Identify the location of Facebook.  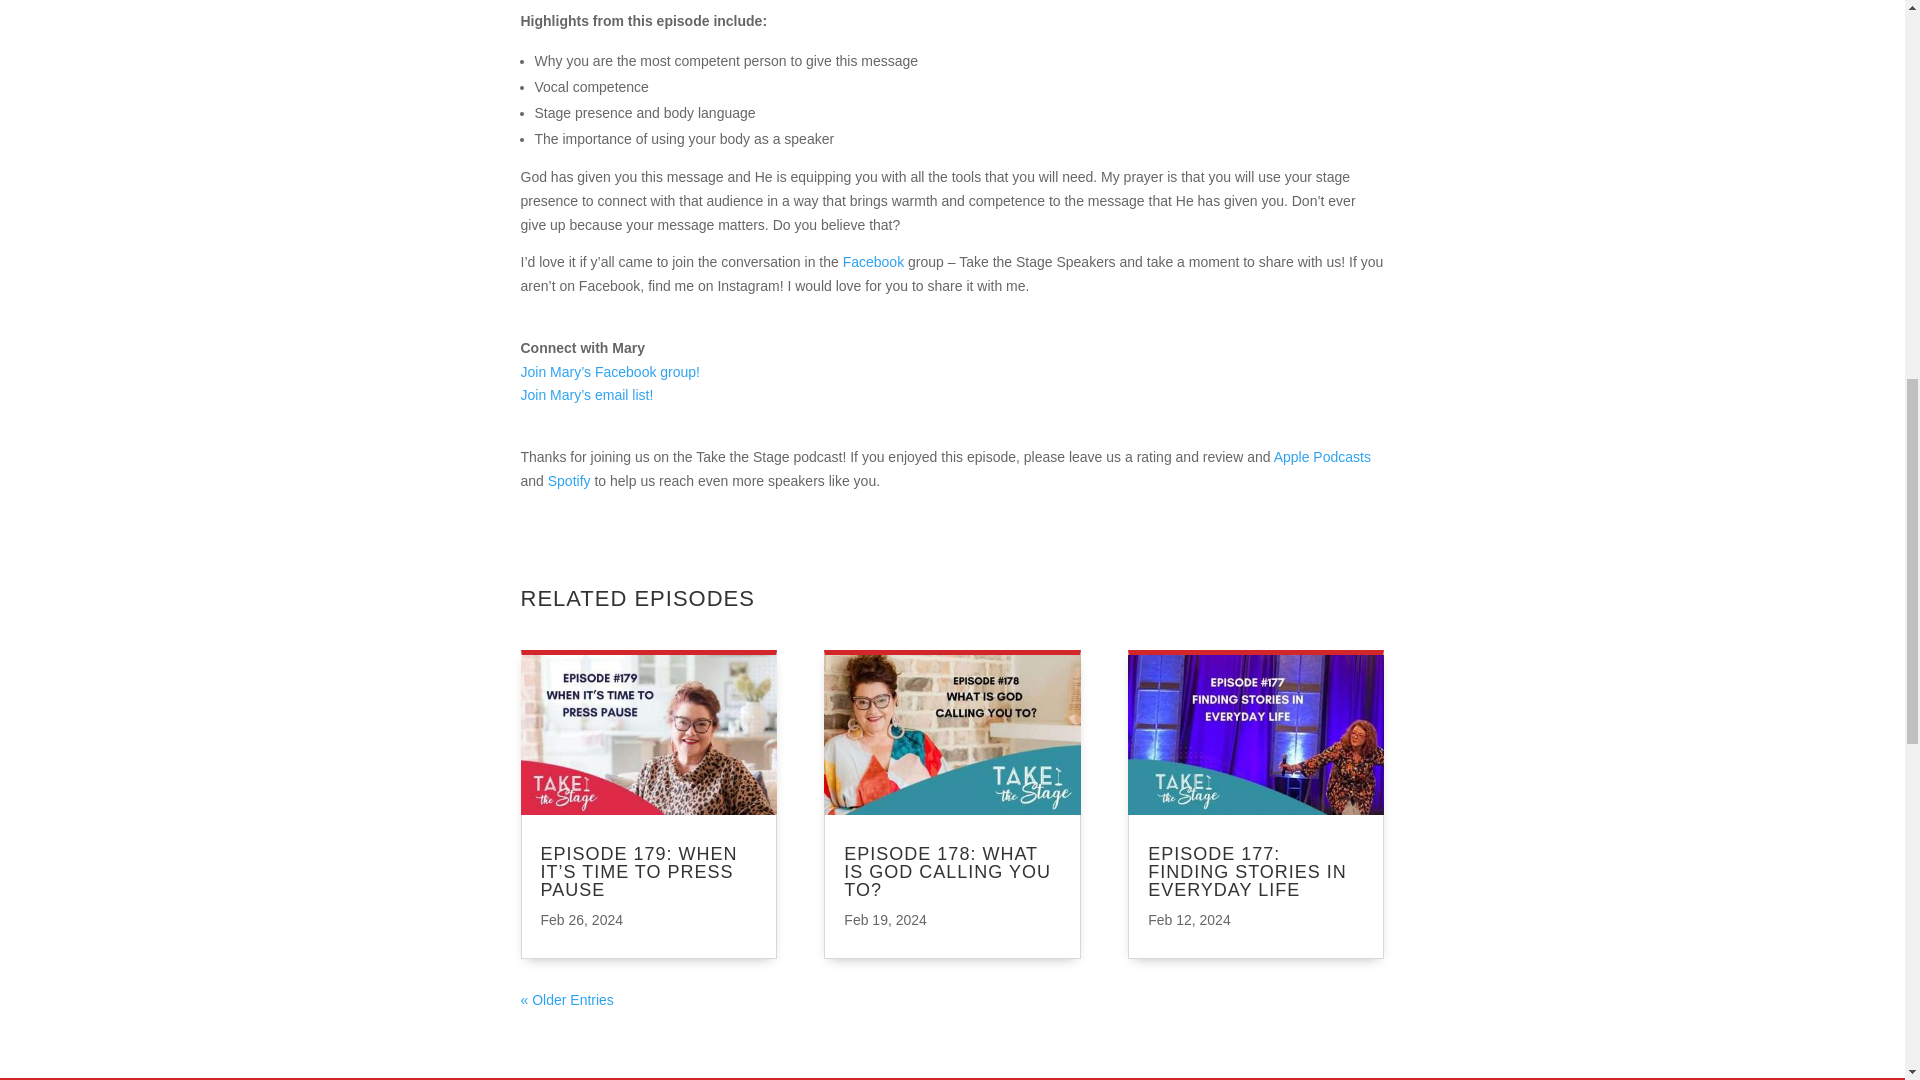
(873, 262).